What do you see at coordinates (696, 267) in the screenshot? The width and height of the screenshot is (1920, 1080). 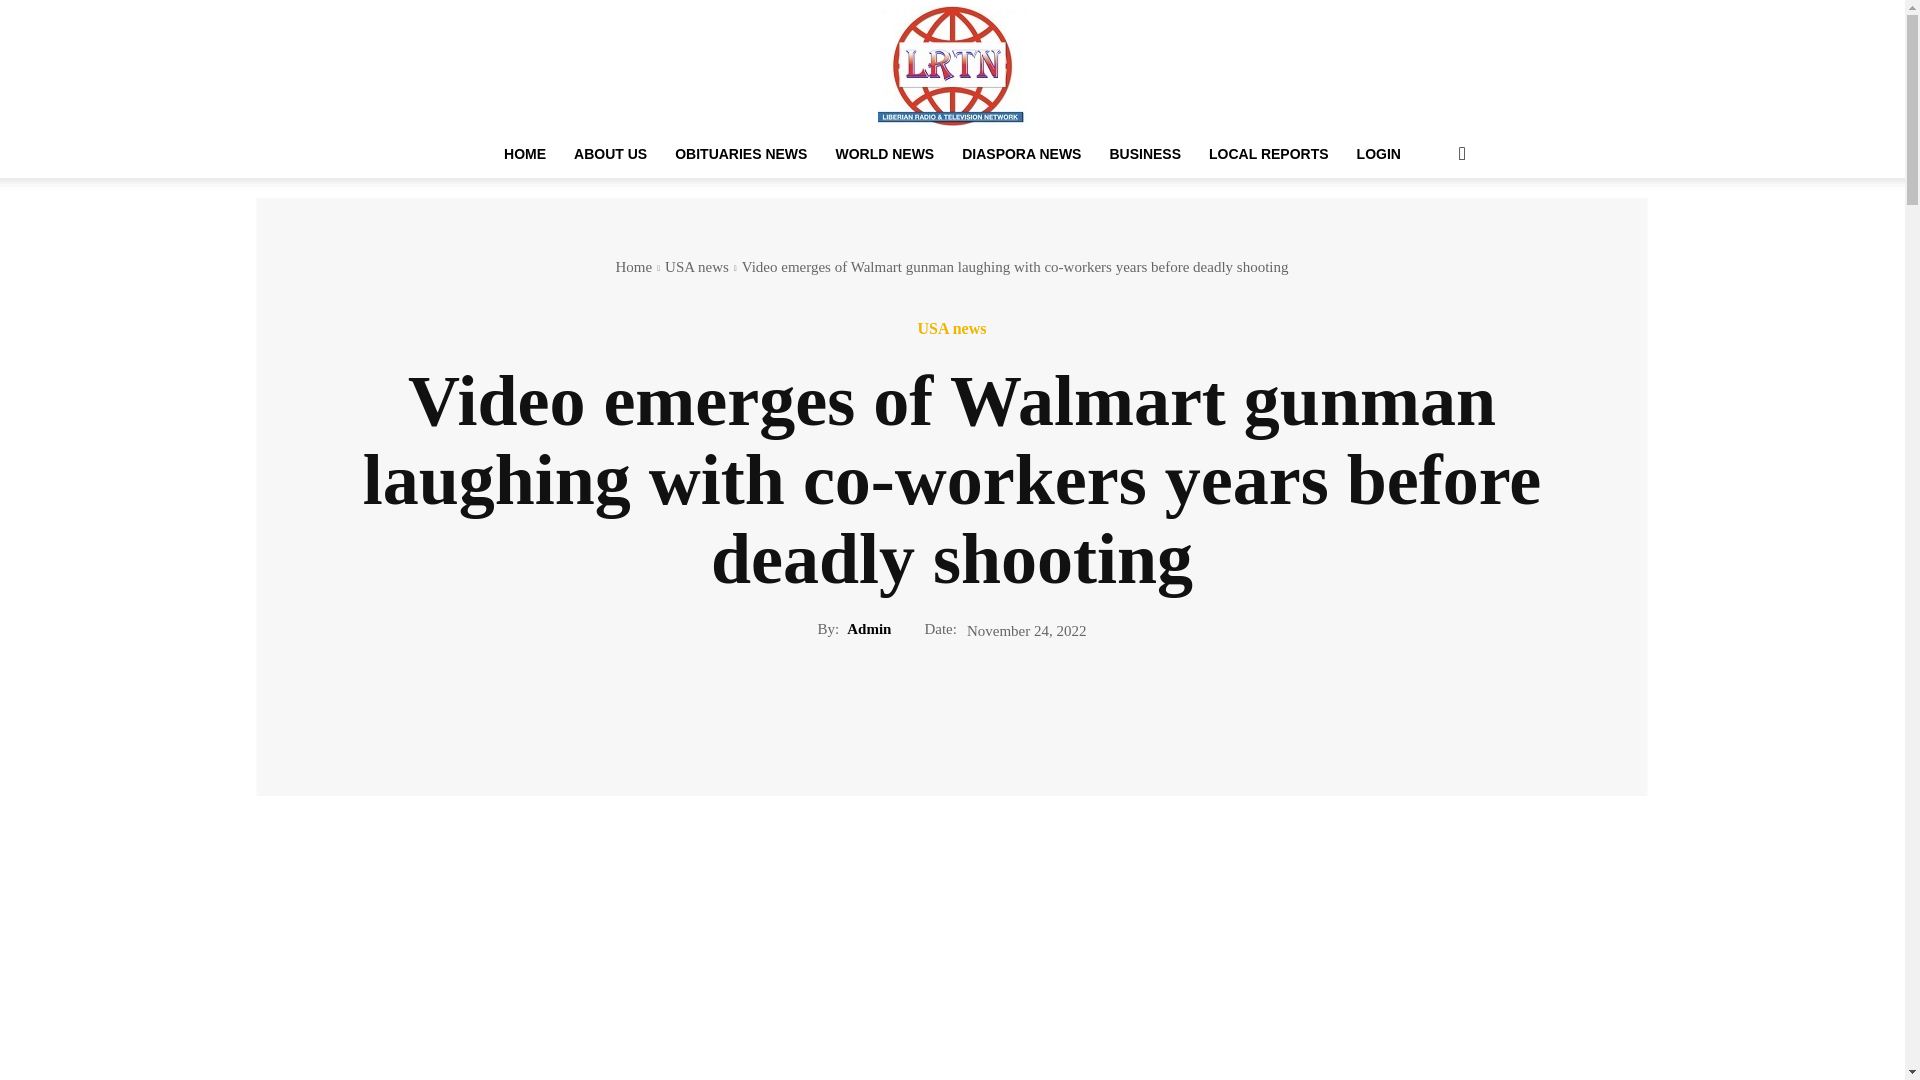 I see `View all posts in USA news` at bounding box center [696, 267].